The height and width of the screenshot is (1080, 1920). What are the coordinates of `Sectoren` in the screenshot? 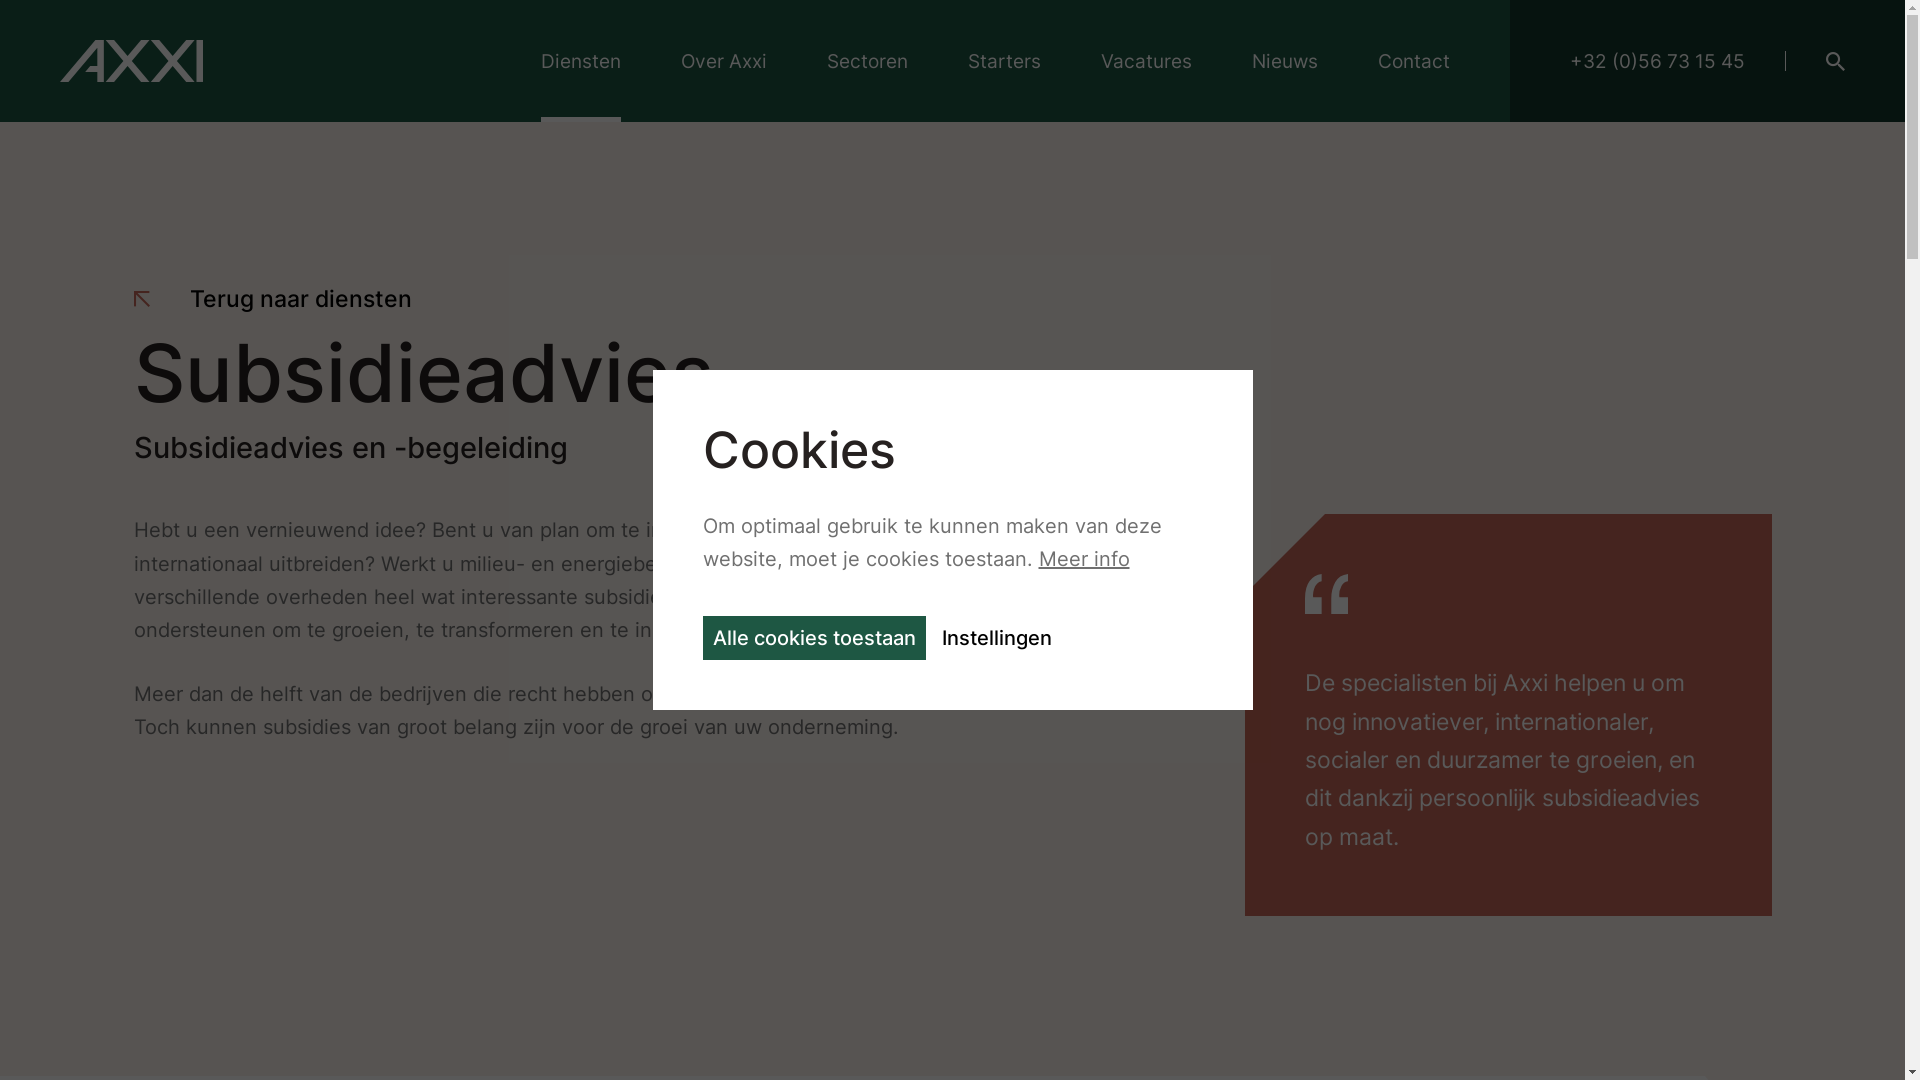 It's located at (868, 61).